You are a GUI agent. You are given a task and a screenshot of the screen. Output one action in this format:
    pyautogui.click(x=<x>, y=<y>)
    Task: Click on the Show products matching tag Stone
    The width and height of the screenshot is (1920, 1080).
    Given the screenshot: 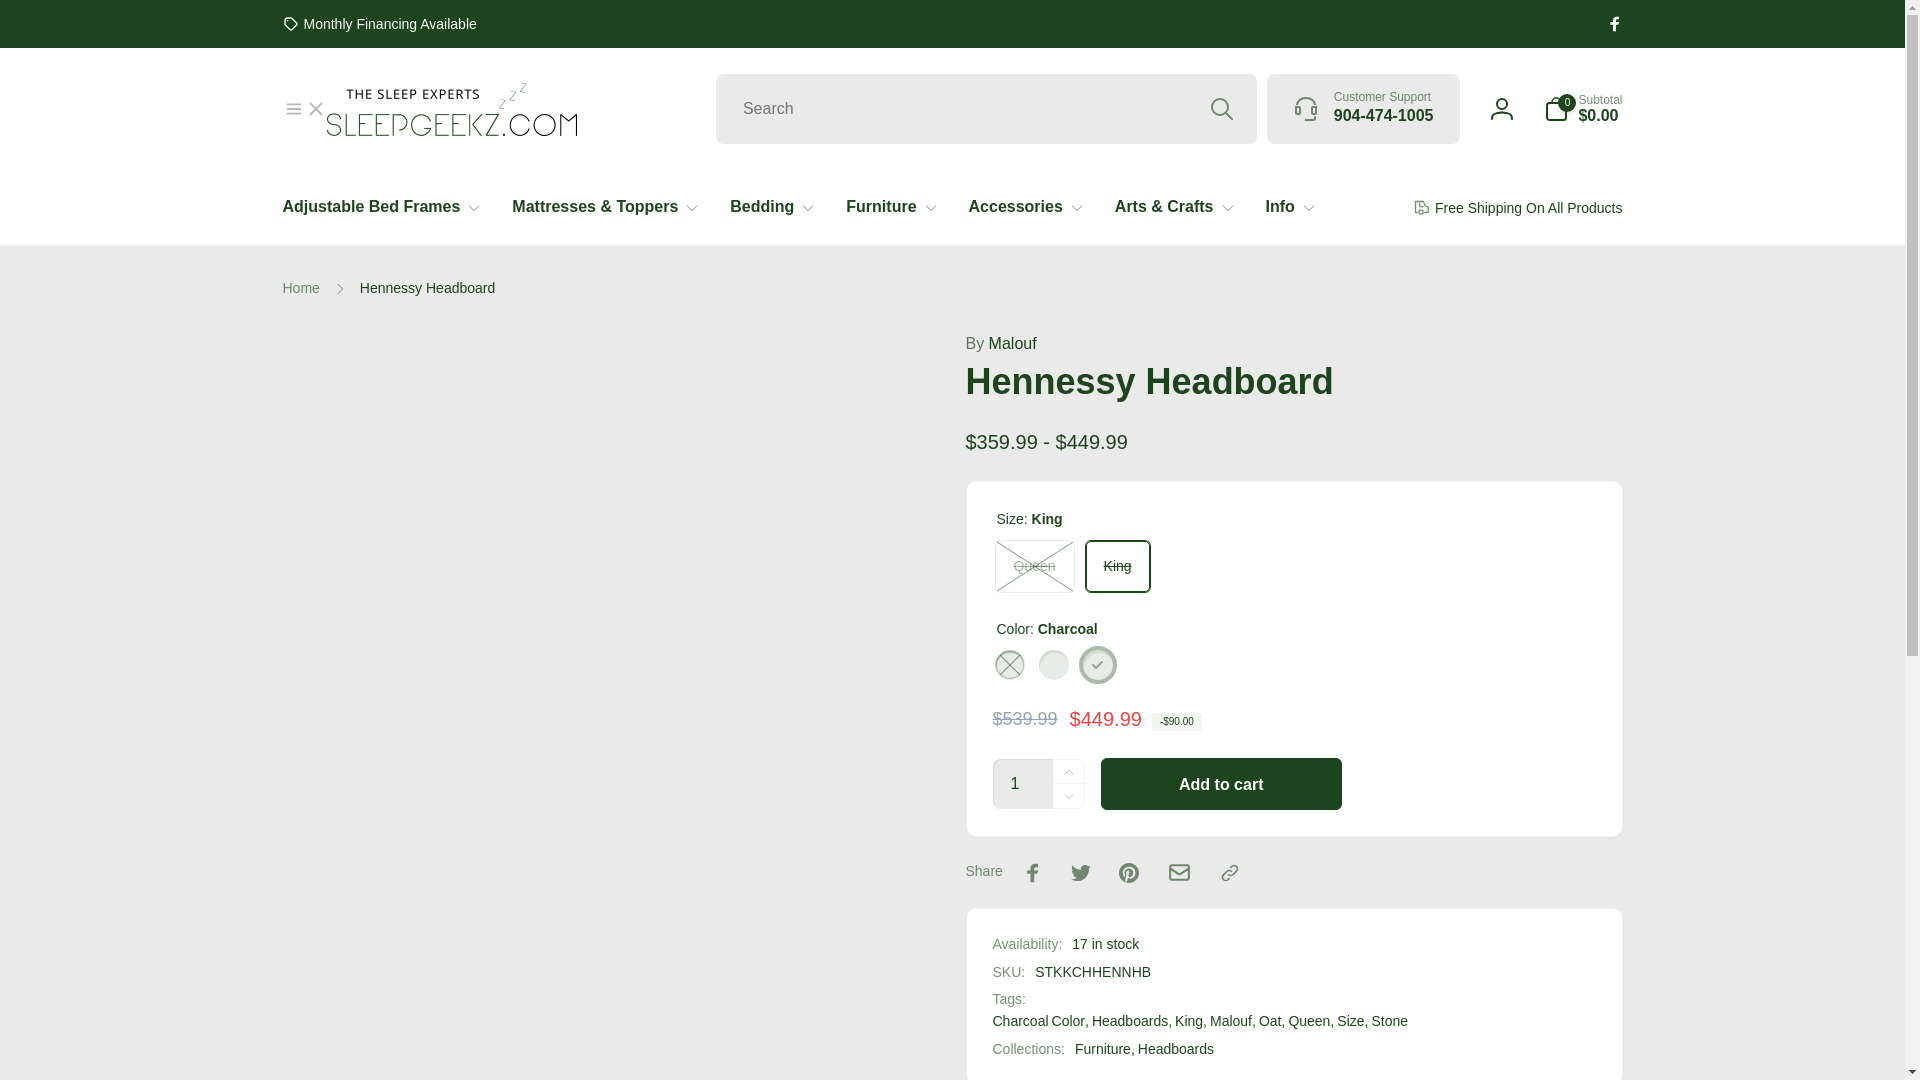 What is the action you would take?
    pyautogui.click(x=1388, y=1020)
    